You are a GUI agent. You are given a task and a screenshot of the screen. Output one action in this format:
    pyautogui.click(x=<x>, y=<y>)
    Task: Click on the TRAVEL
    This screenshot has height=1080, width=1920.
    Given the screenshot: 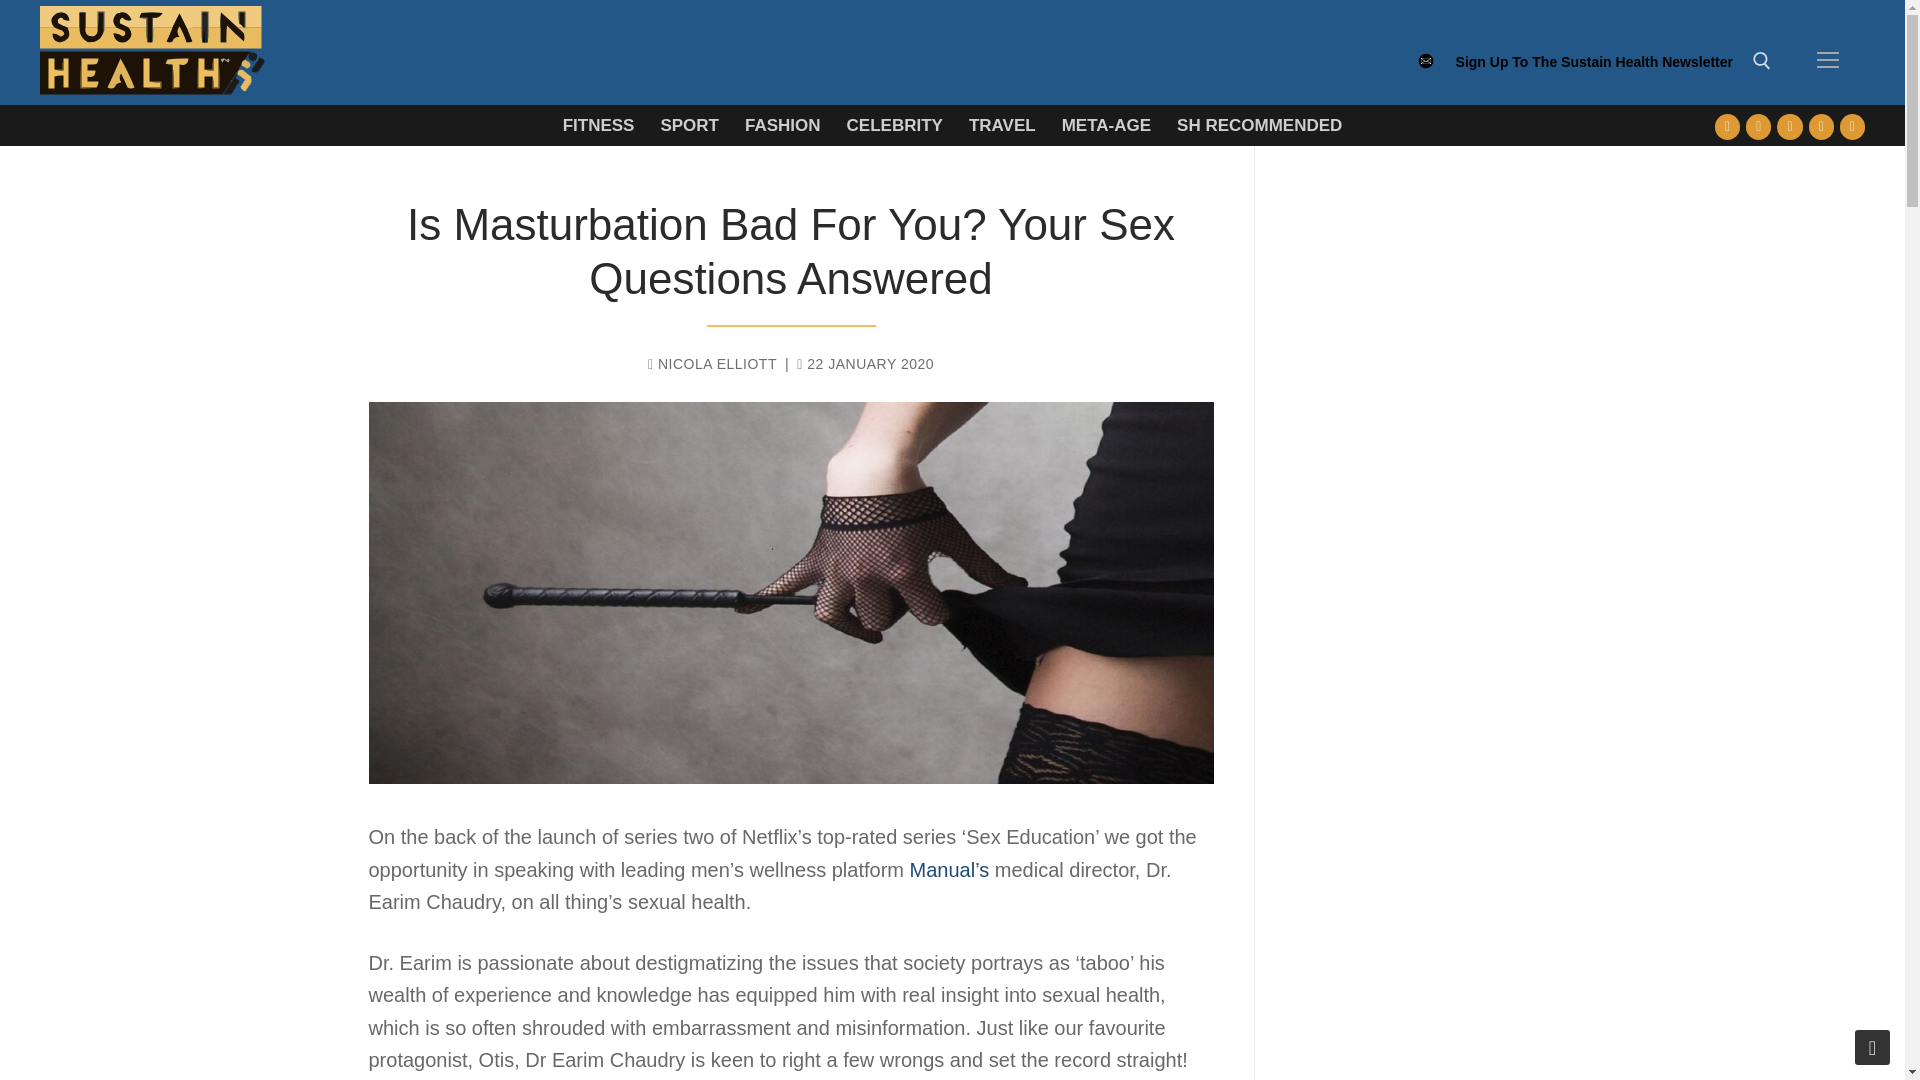 What is the action you would take?
    pyautogui.click(x=1002, y=124)
    